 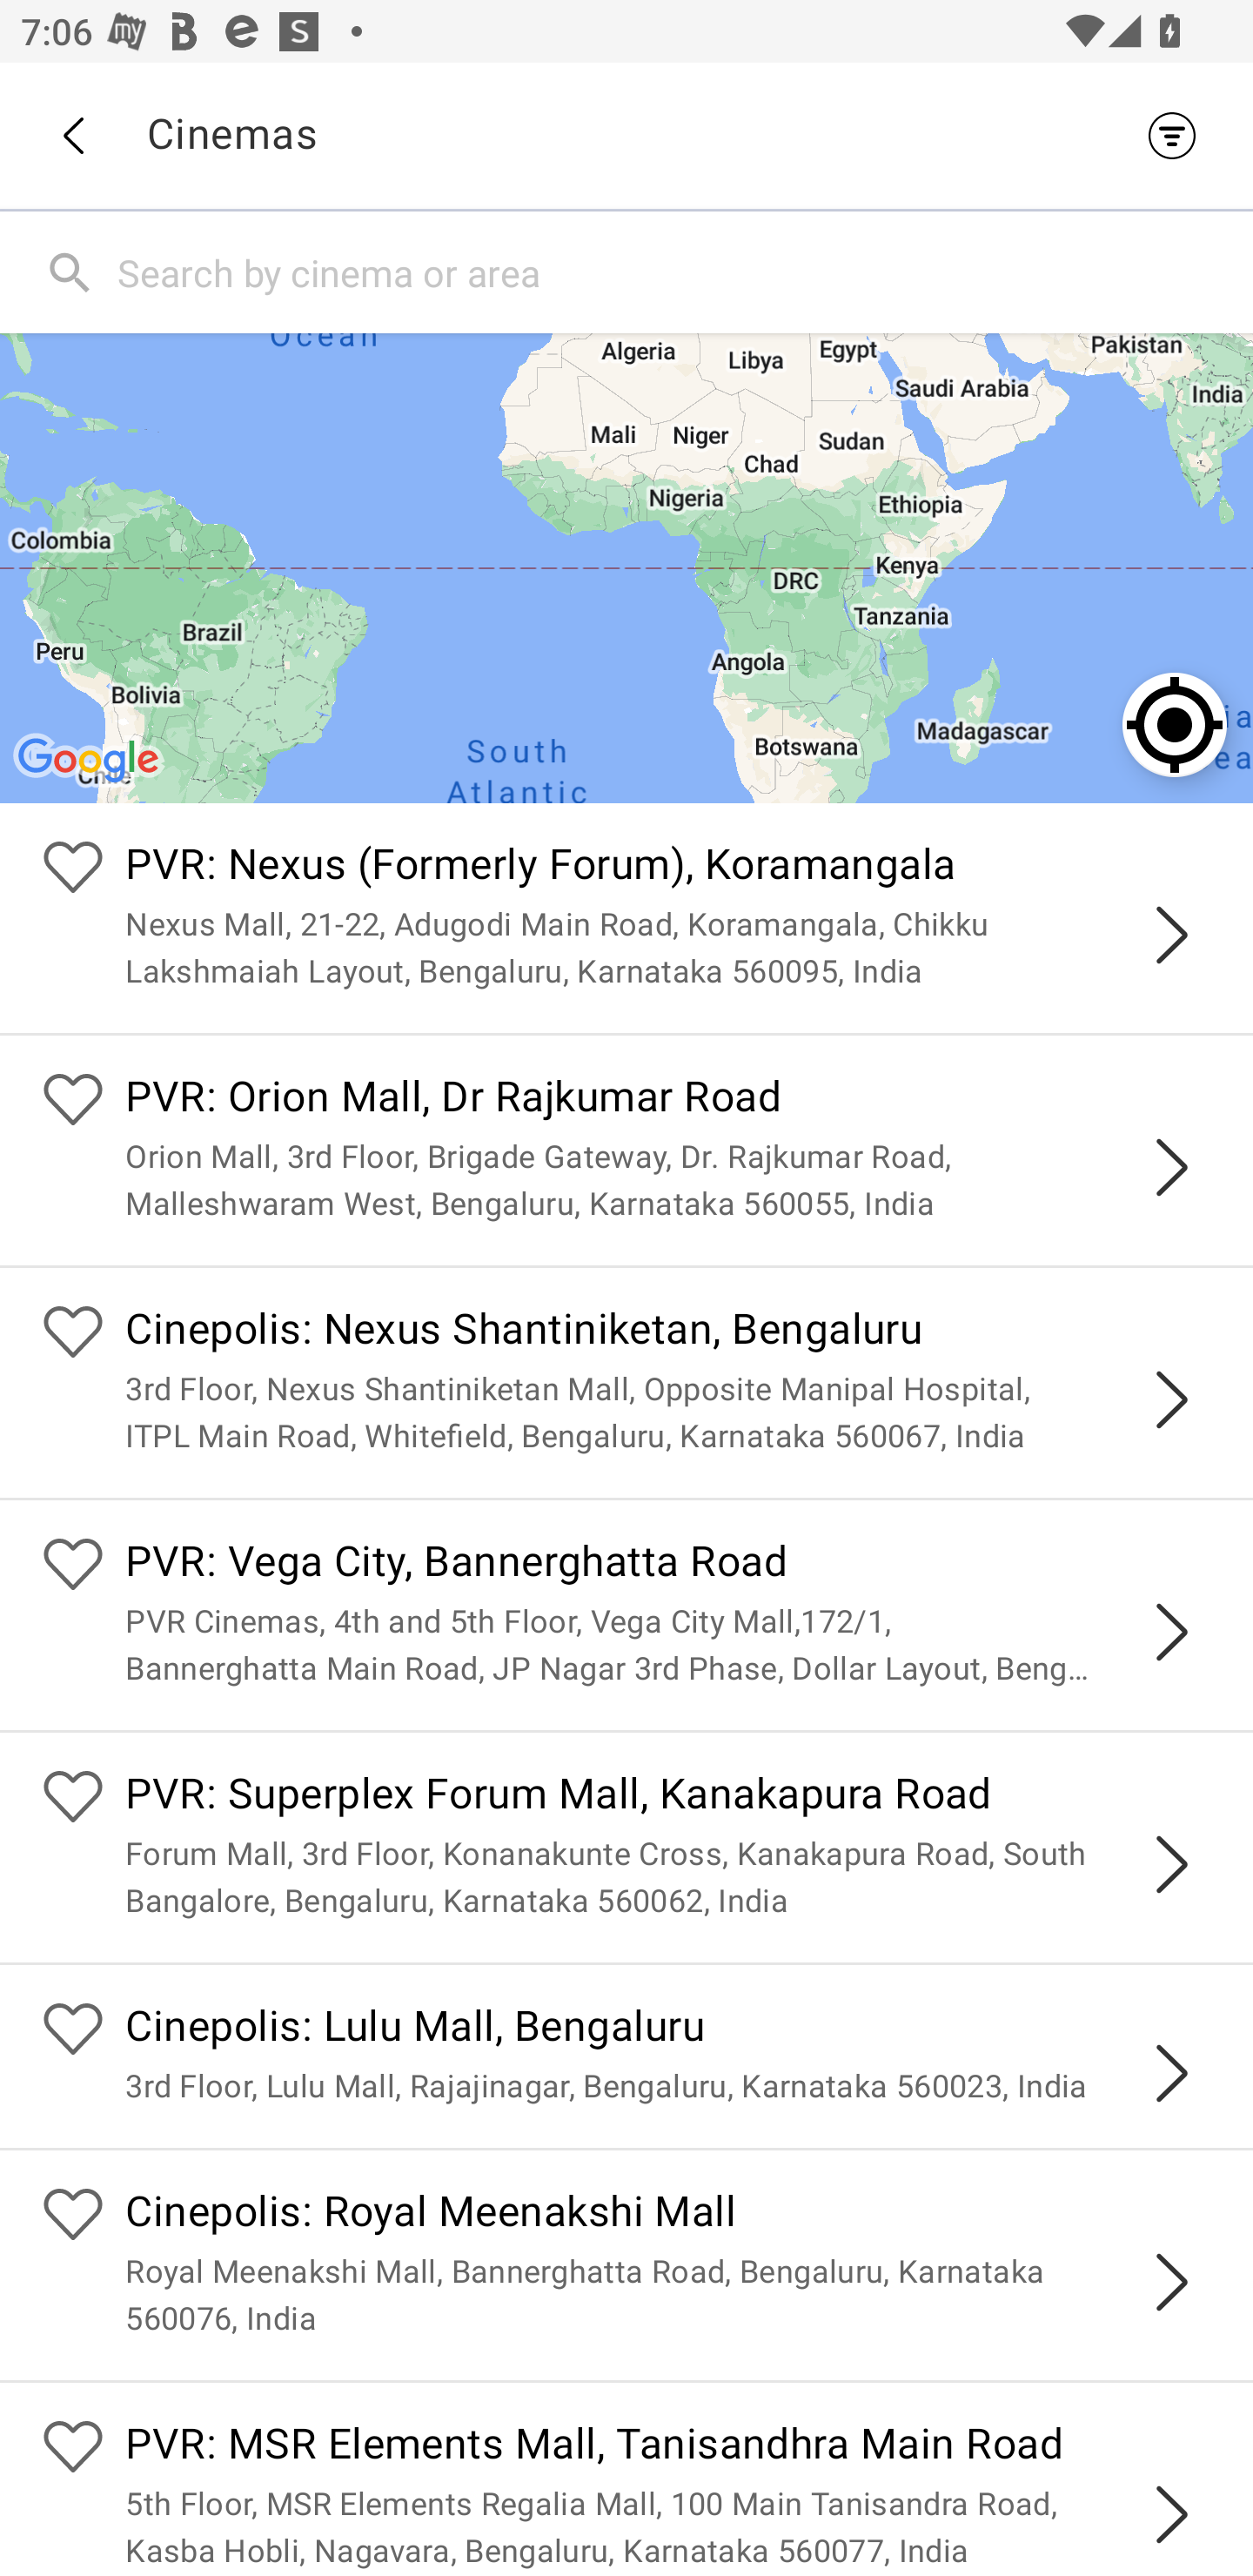 I want to click on , so click(x=1171, y=1168).